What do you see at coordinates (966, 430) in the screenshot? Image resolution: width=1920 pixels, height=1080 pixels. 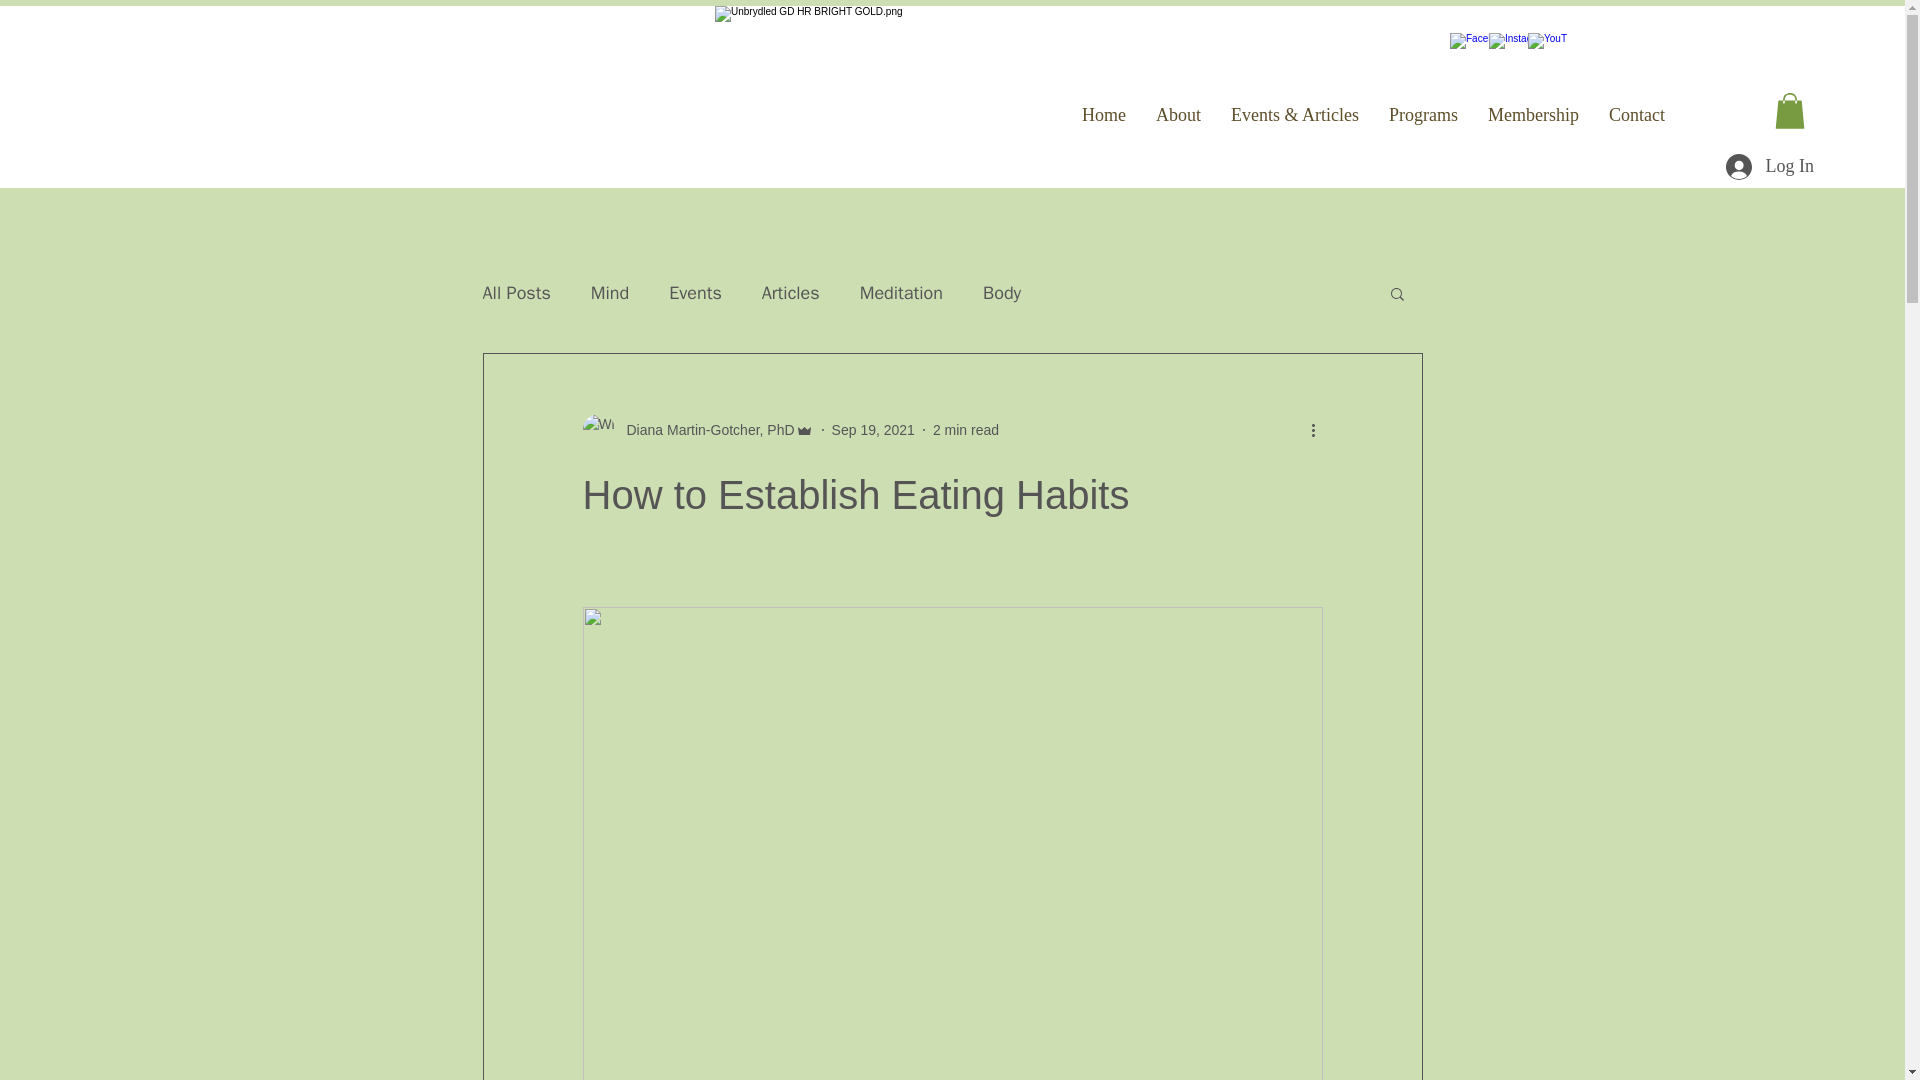 I see `2 min read` at bounding box center [966, 430].